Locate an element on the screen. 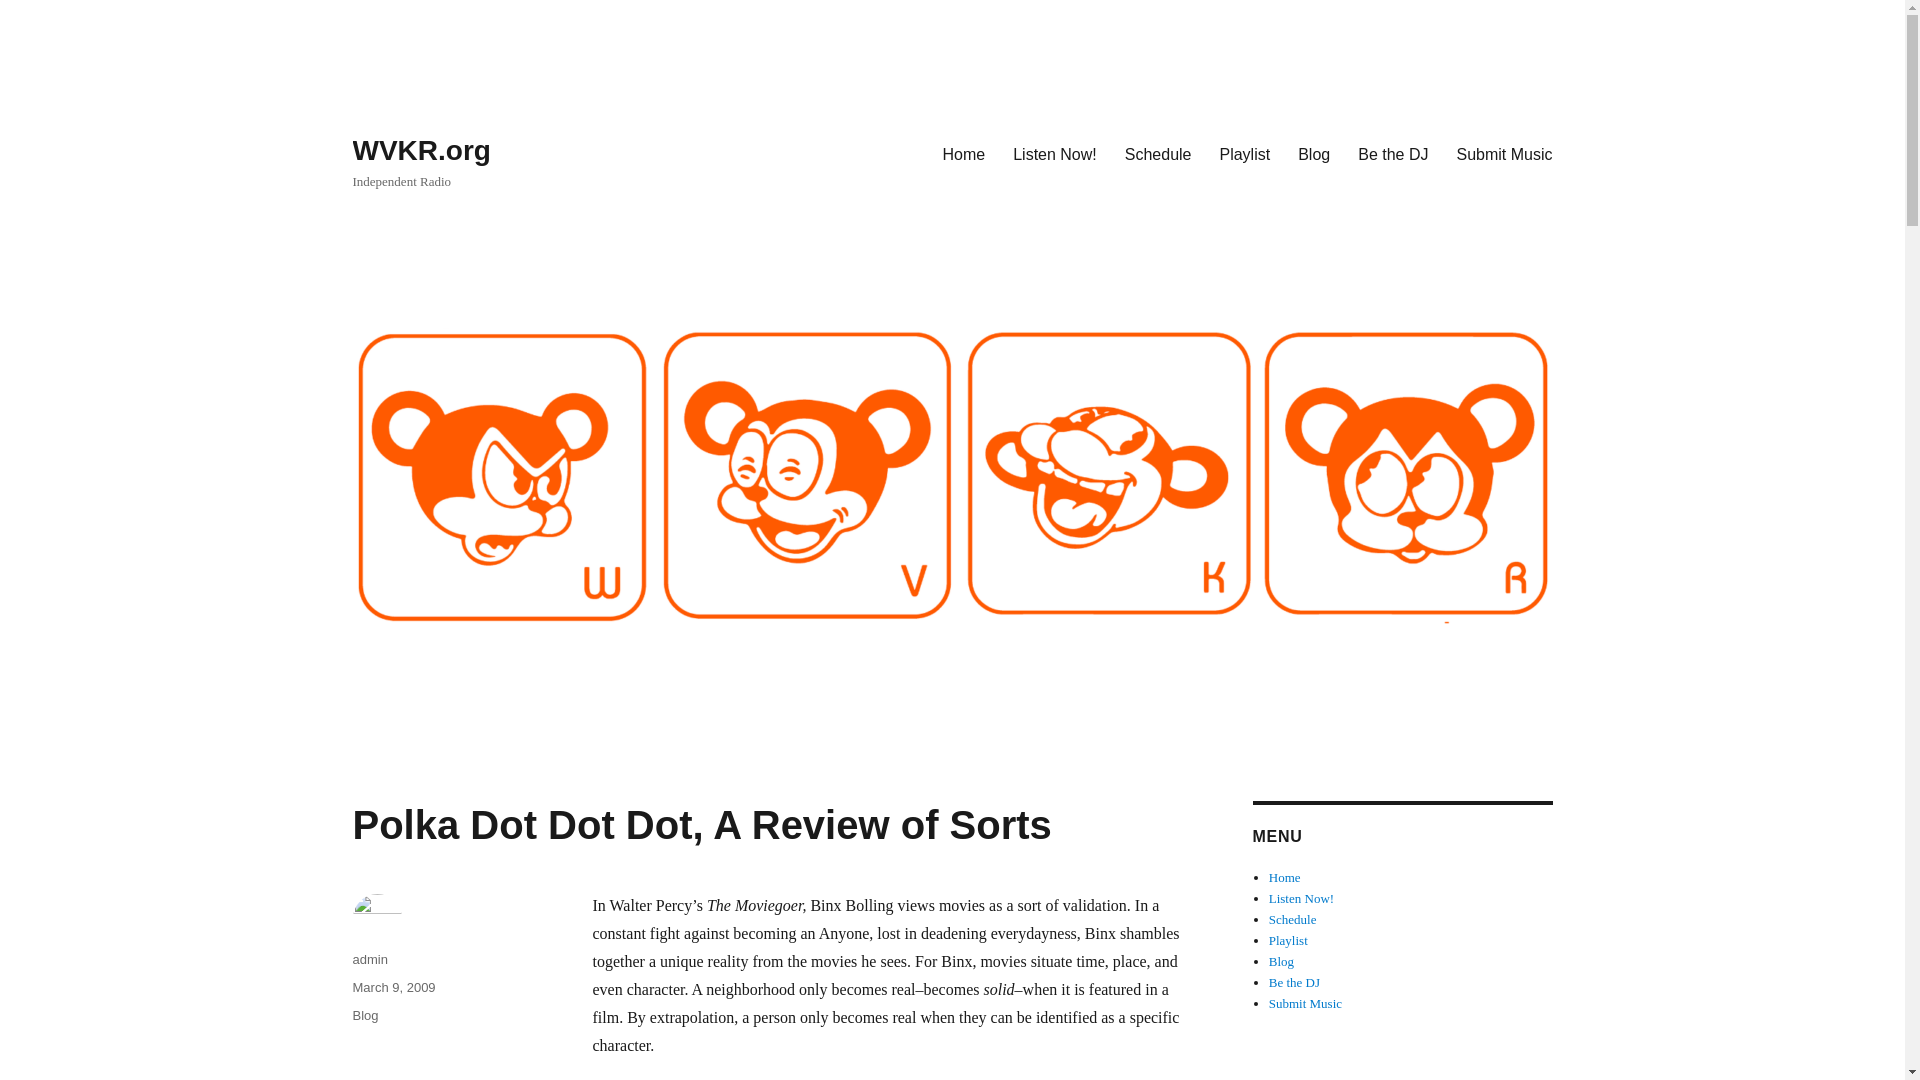 Image resolution: width=1920 pixels, height=1080 pixels. Be the DJ is located at coordinates (1294, 982).